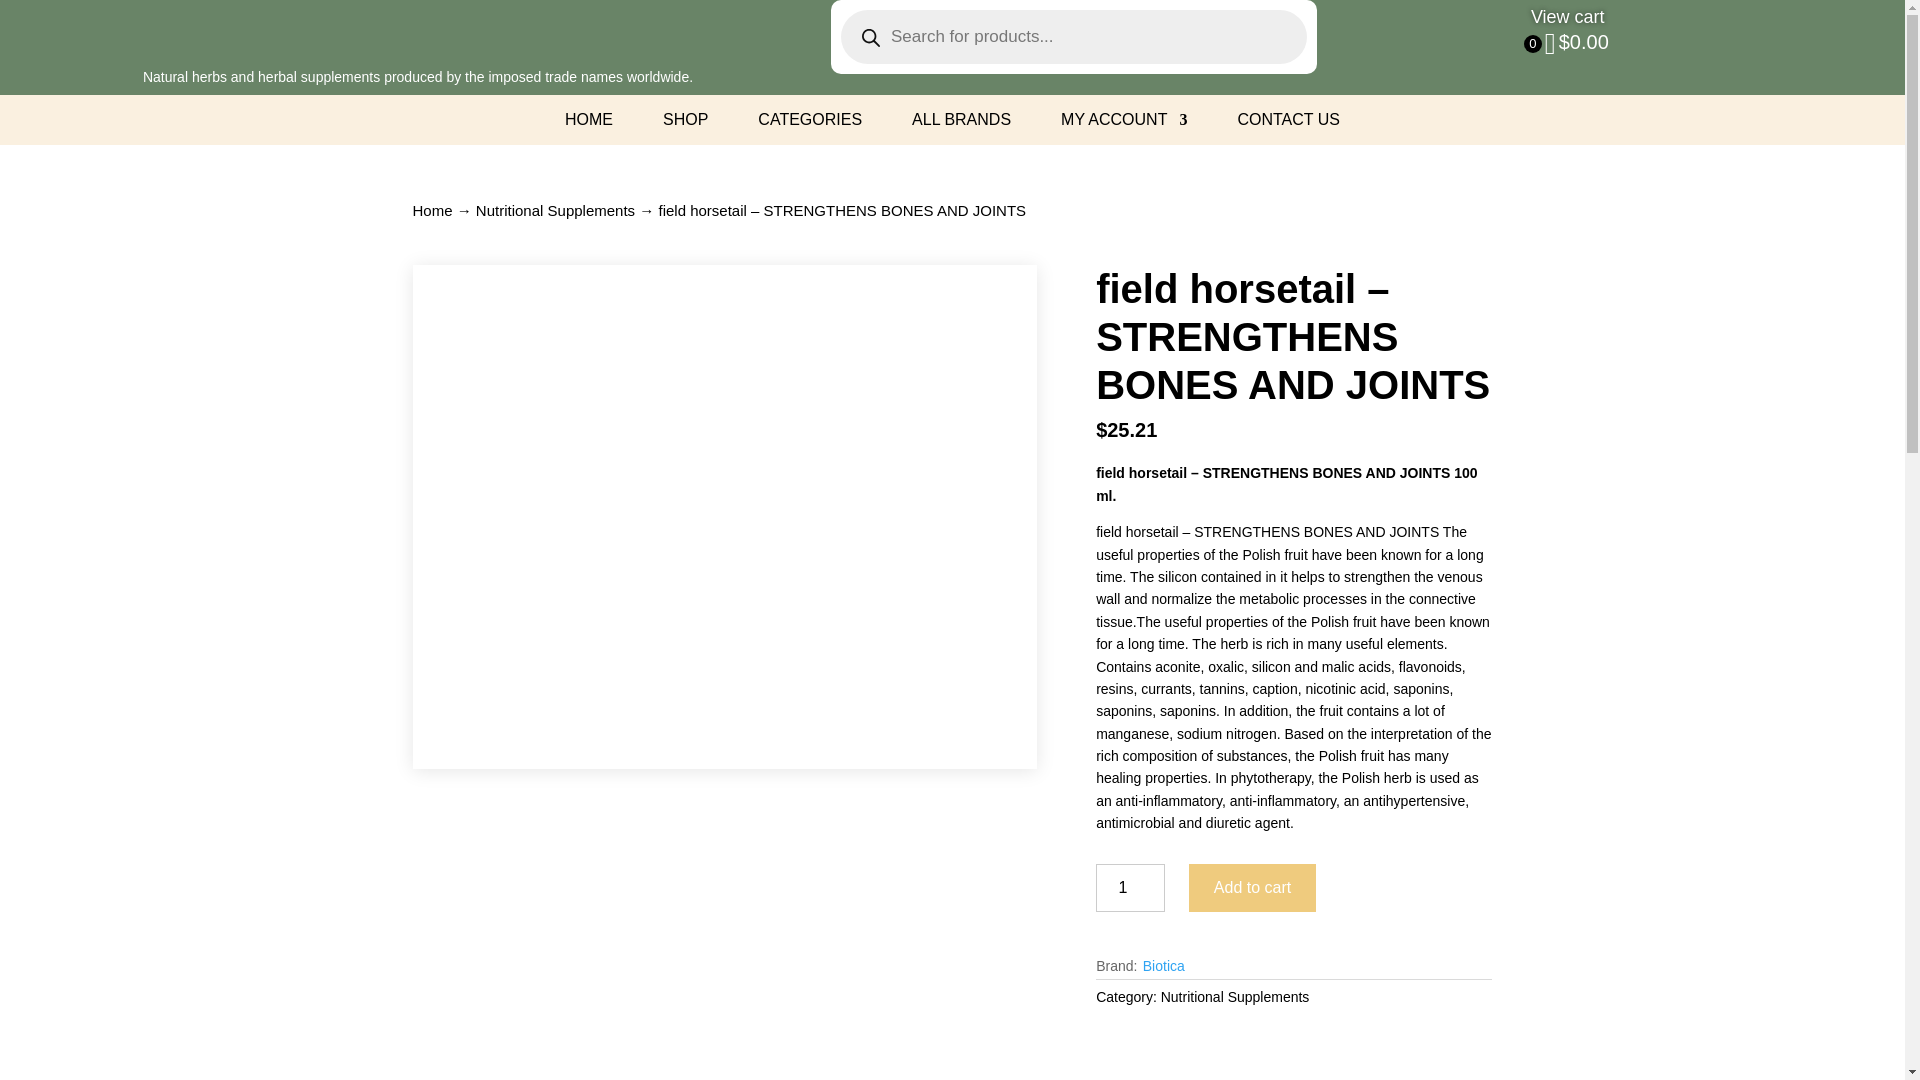 This screenshot has height=1080, width=1920. What do you see at coordinates (1288, 124) in the screenshot?
I see `CONTACT US` at bounding box center [1288, 124].